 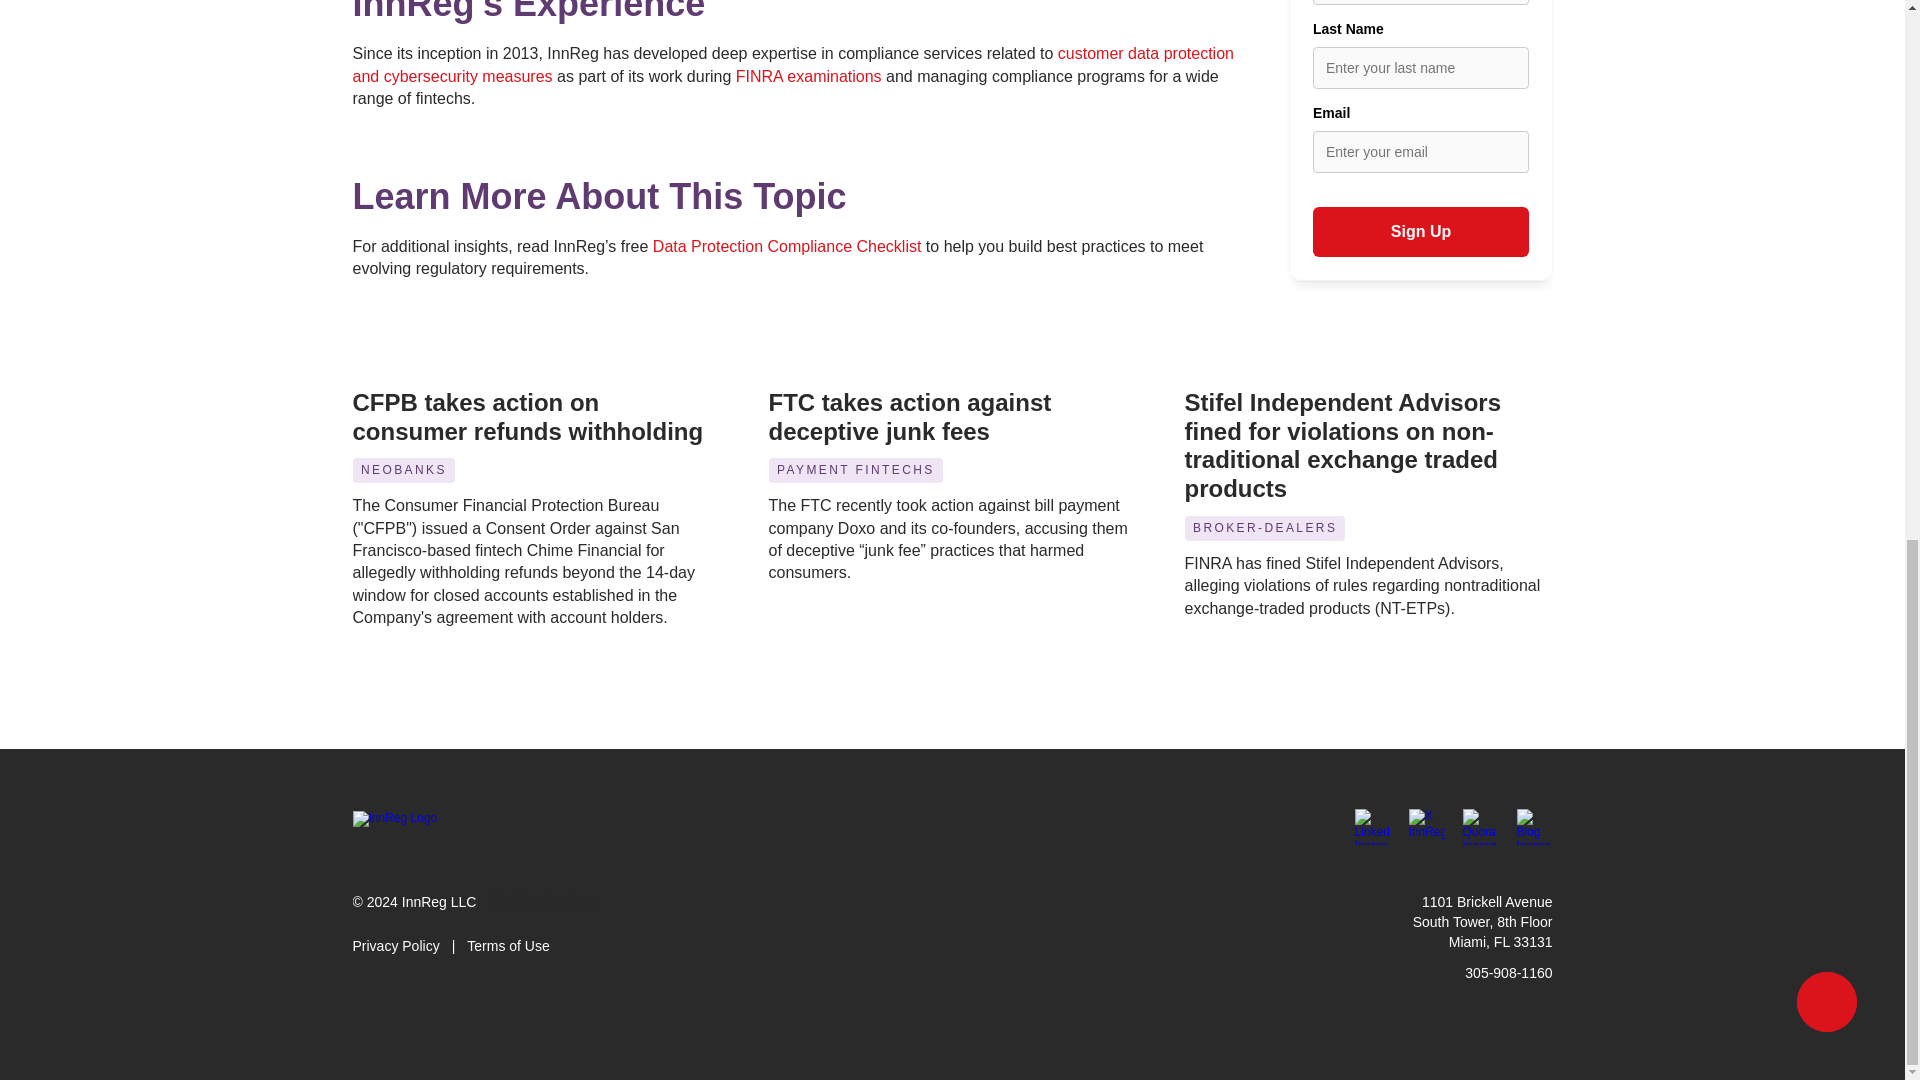 I want to click on Cookie Settings, so click(x=543, y=902).